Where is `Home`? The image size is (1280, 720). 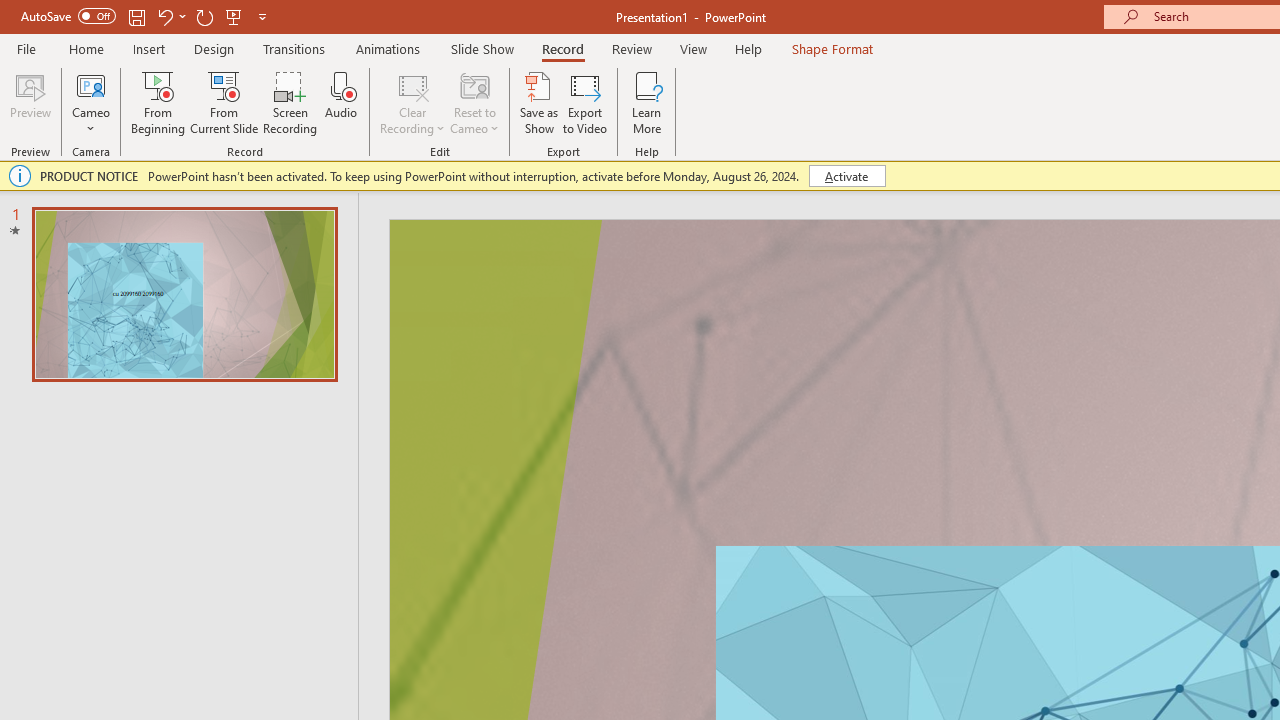
Home is located at coordinates (86, 48).